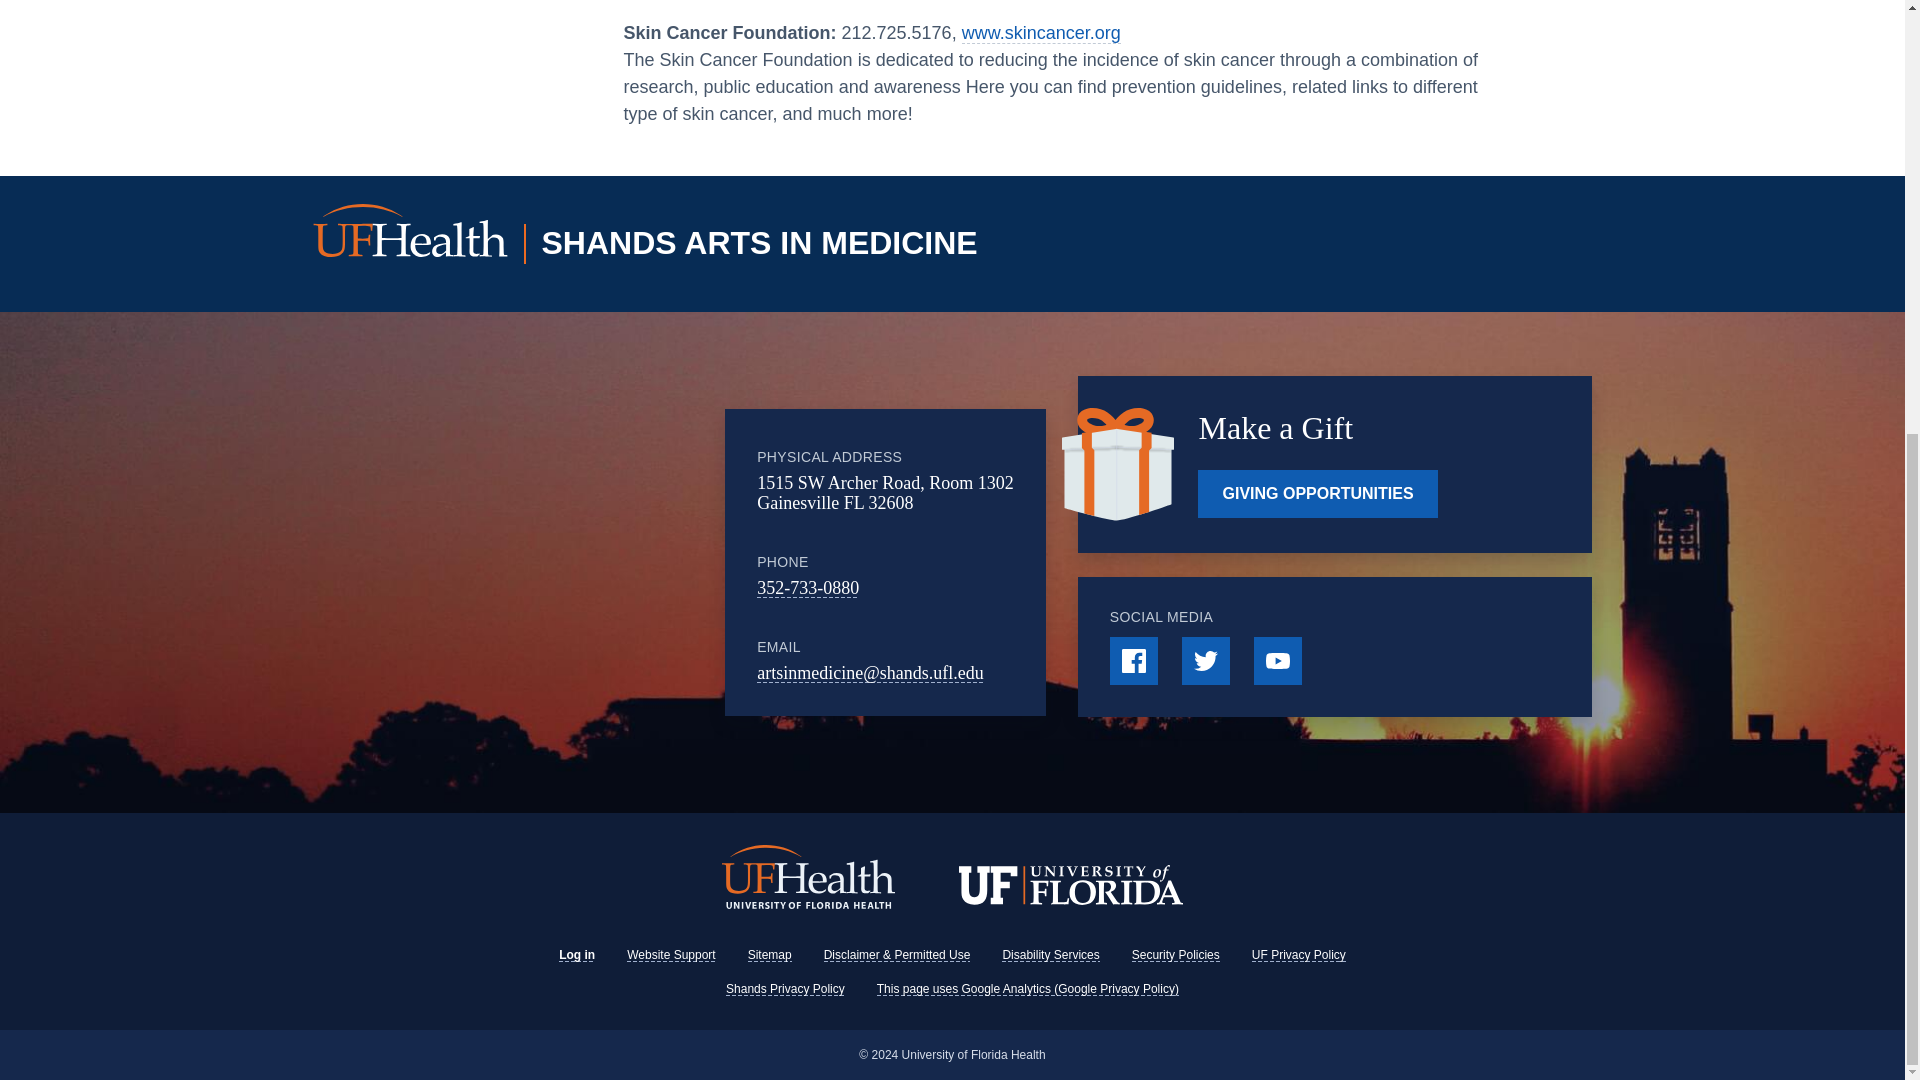 Image resolution: width=1920 pixels, height=1080 pixels. What do you see at coordinates (582, 562) in the screenshot?
I see `Google Maps Embed` at bounding box center [582, 562].